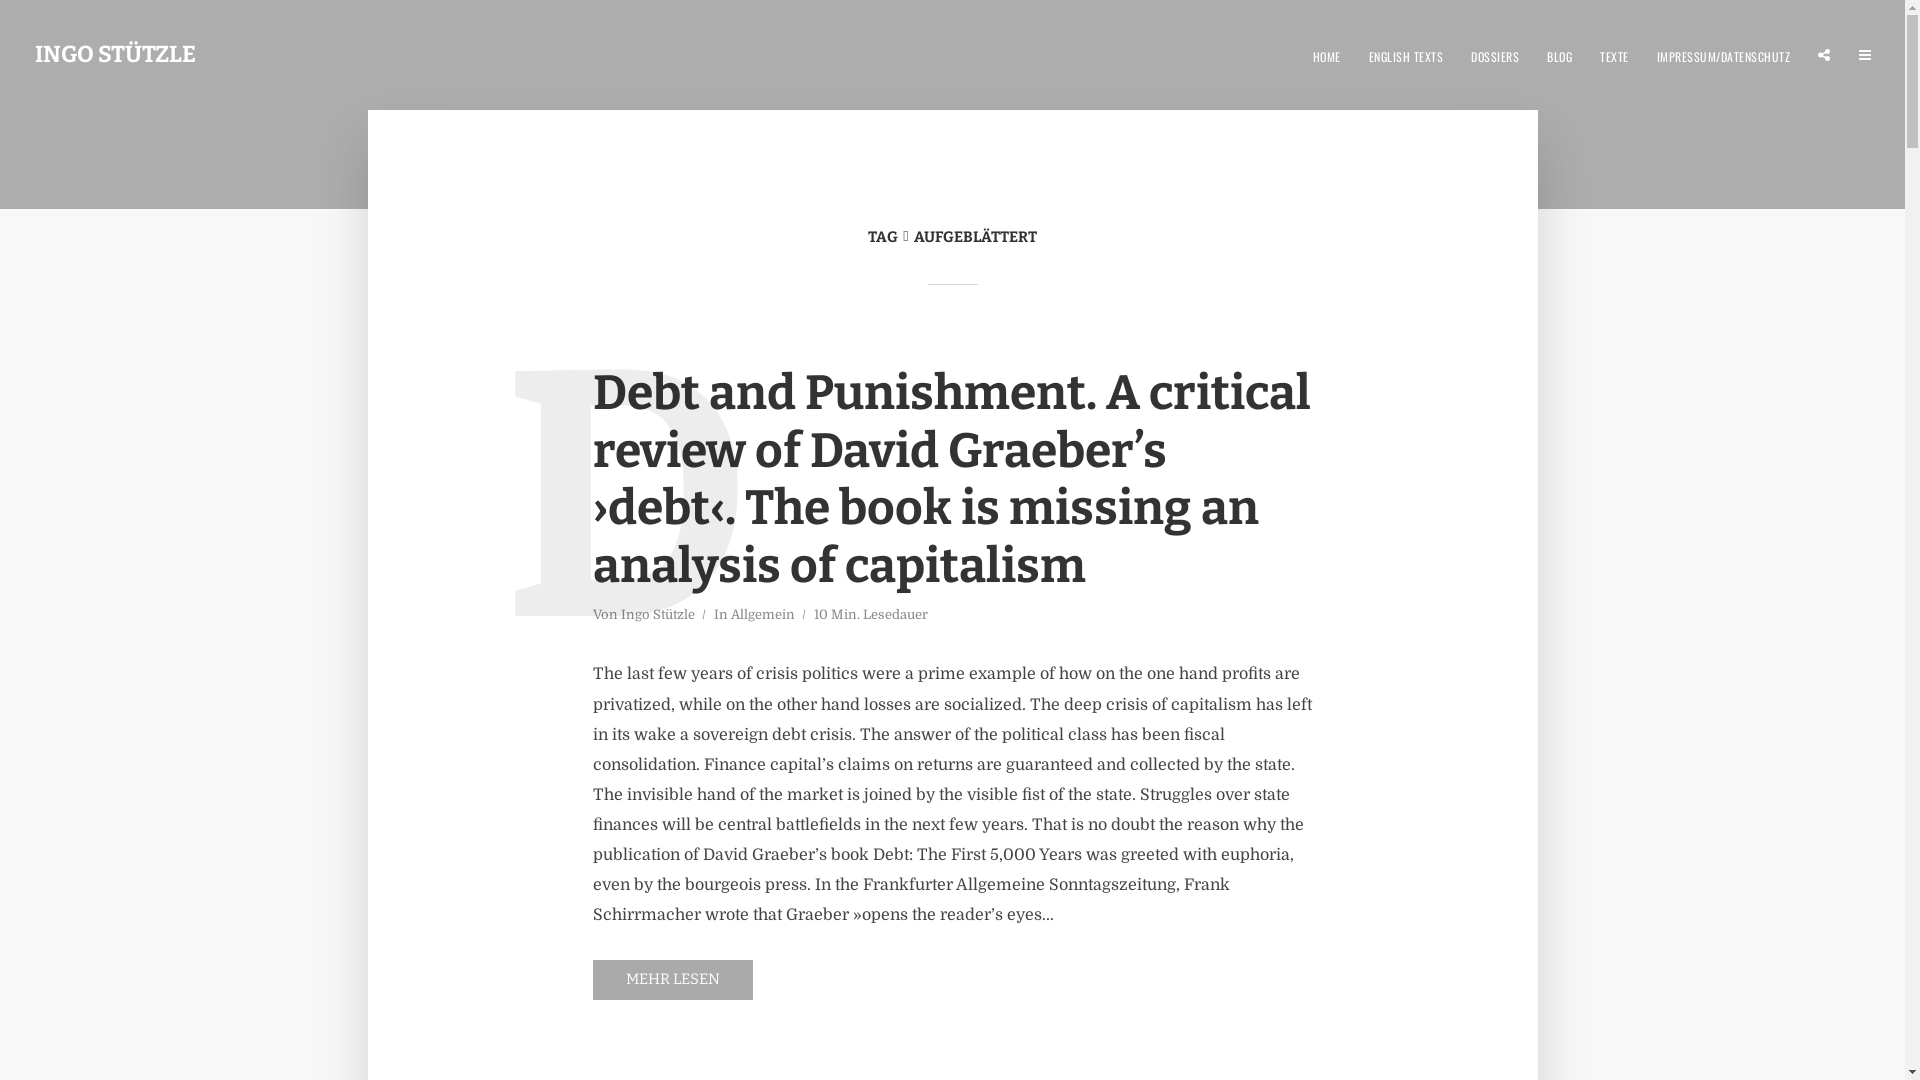 This screenshot has height=1080, width=1920. What do you see at coordinates (1406, 54) in the screenshot?
I see `ENGLISH TEXTS` at bounding box center [1406, 54].